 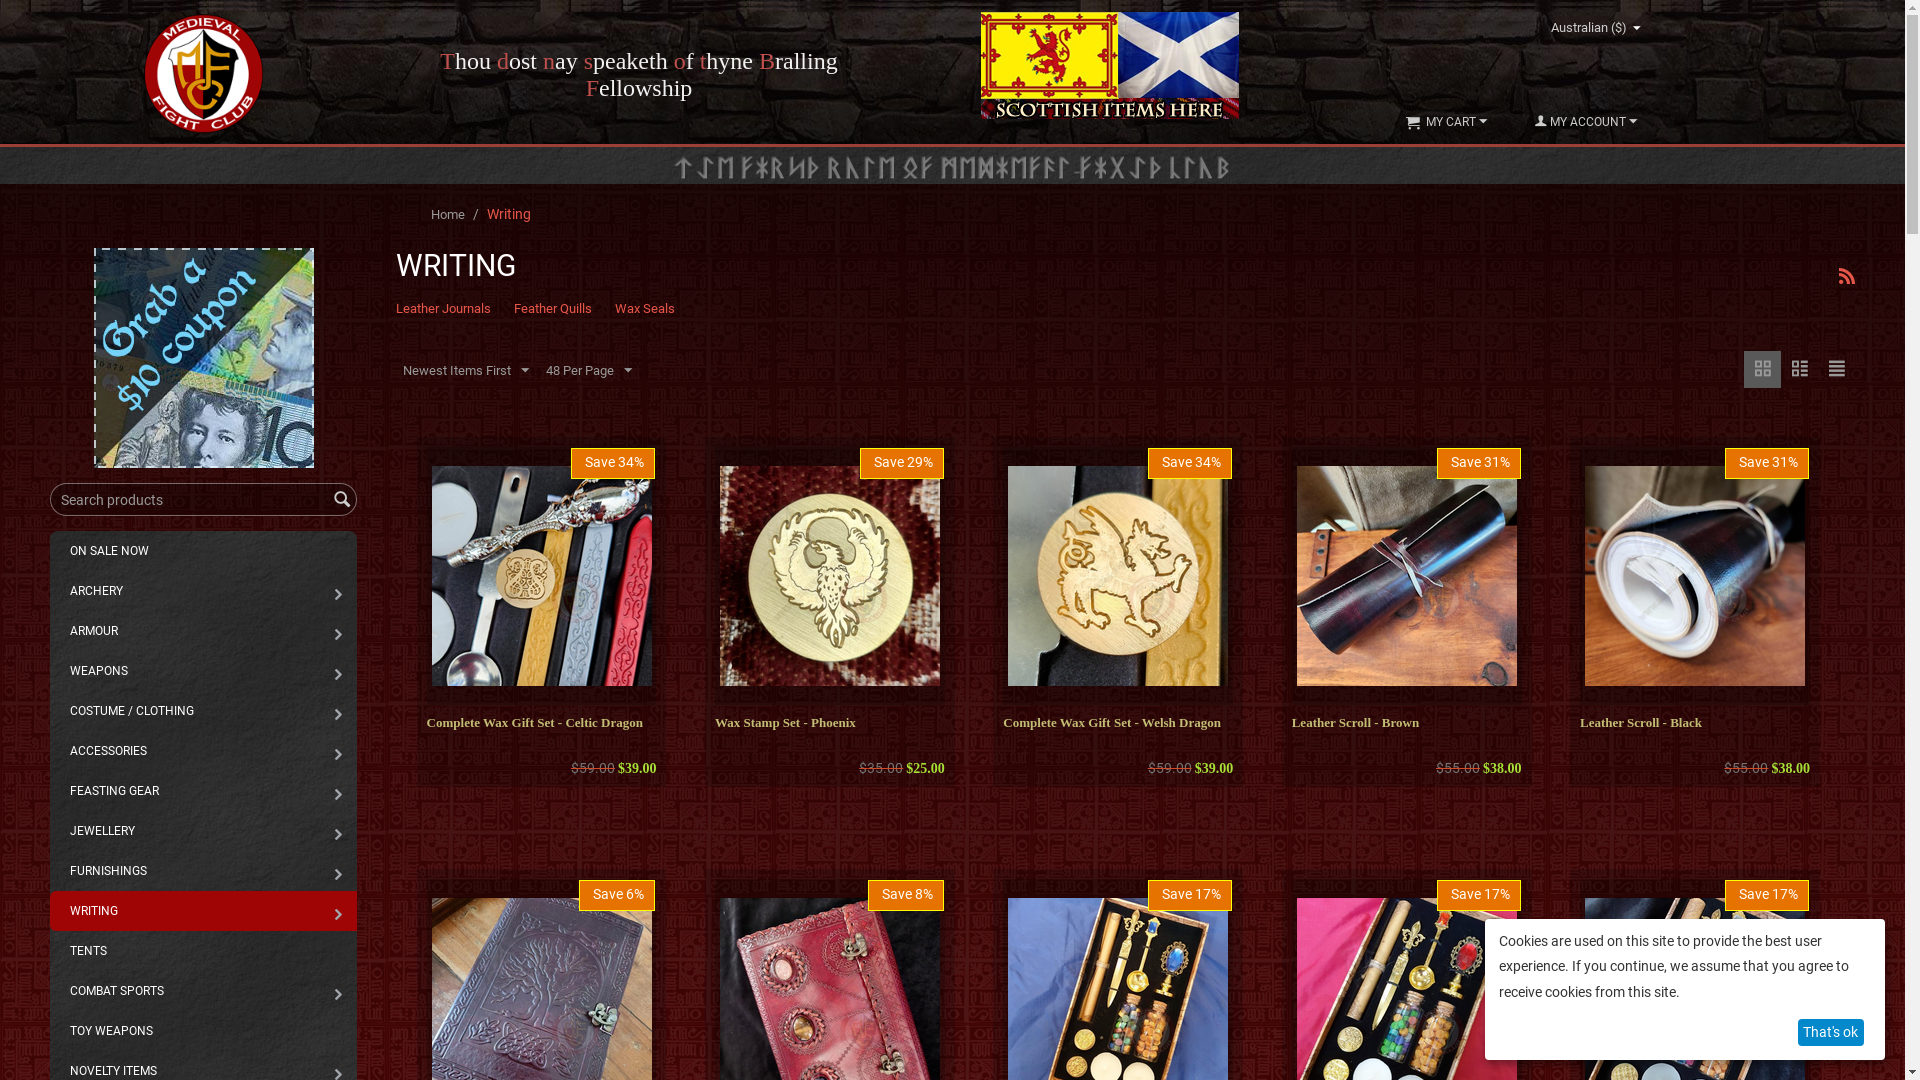 What do you see at coordinates (1831, 1032) in the screenshot?
I see `That's ok` at bounding box center [1831, 1032].